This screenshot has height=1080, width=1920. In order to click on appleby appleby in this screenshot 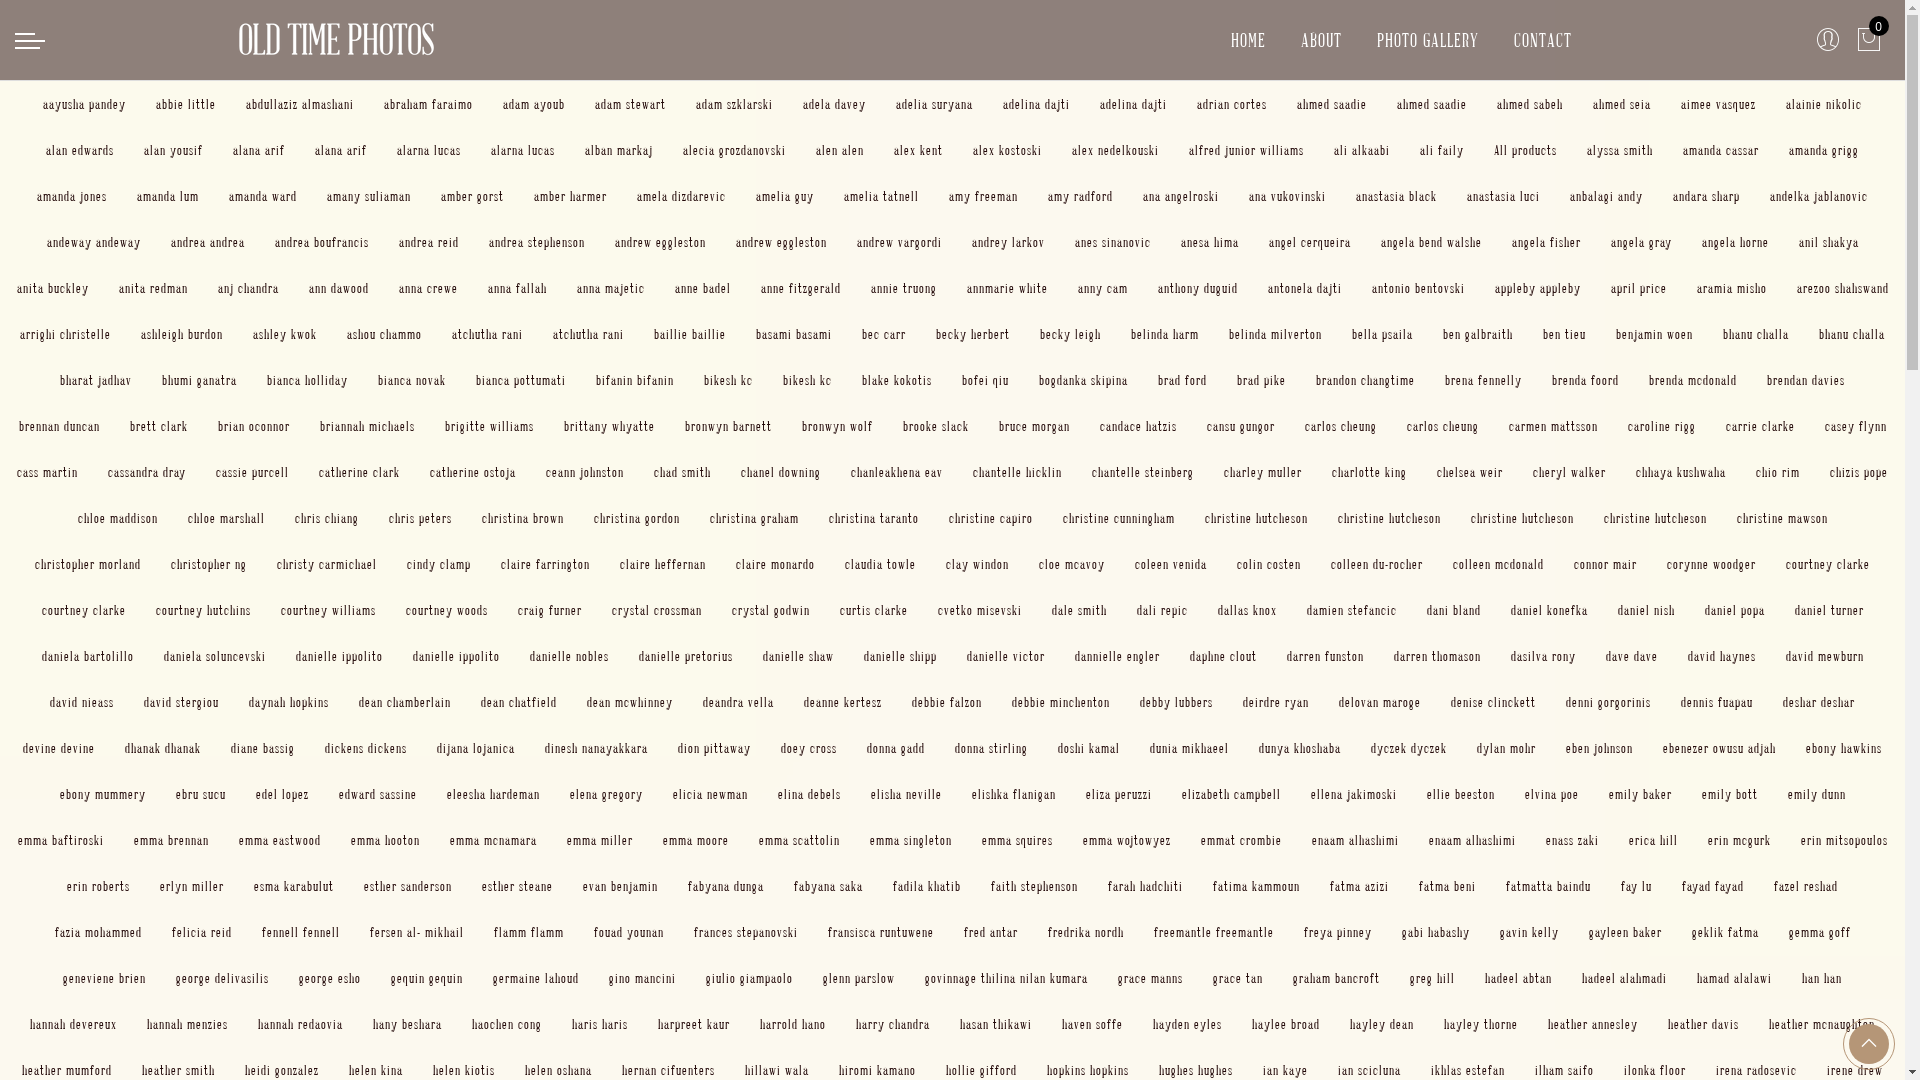, I will do `click(1537, 288)`.